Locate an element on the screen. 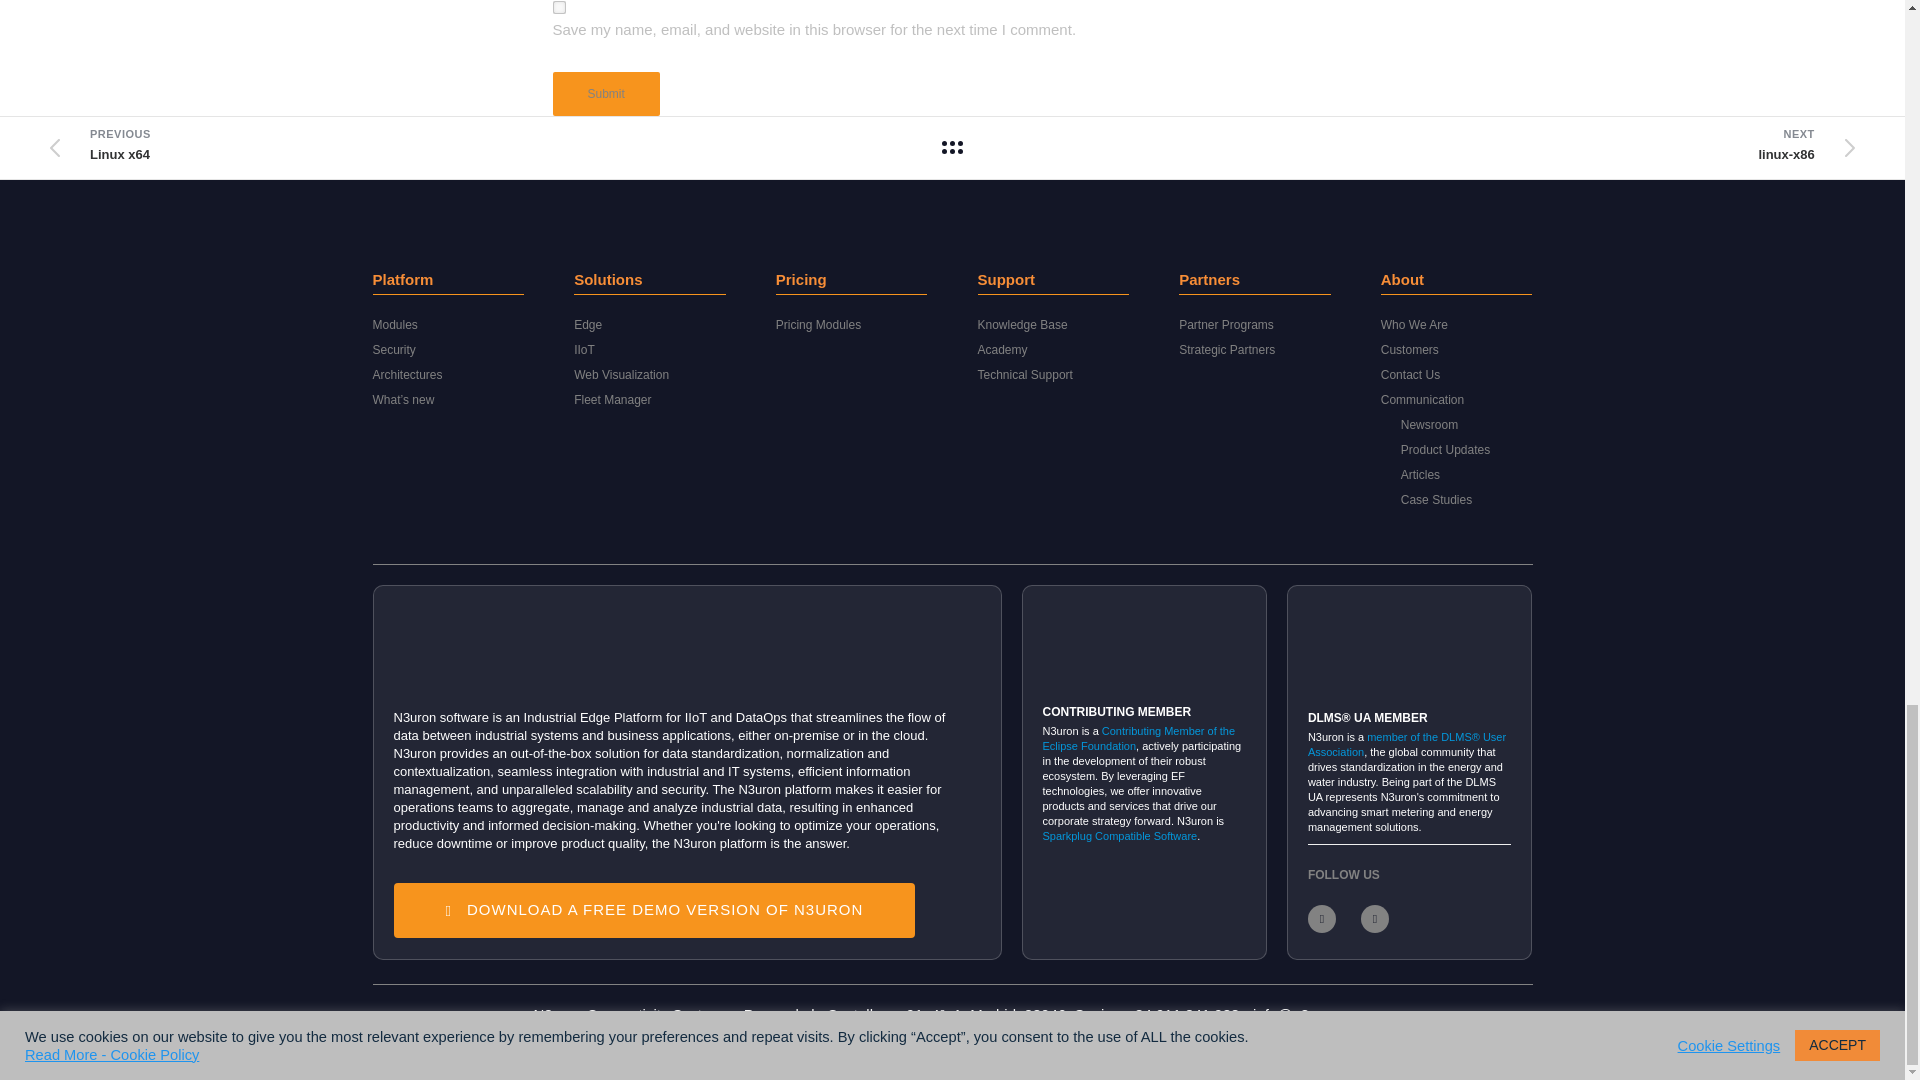 Image resolution: width=1920 pixels, height=1080 pixels. Submit is located at coordinates (605, 94).